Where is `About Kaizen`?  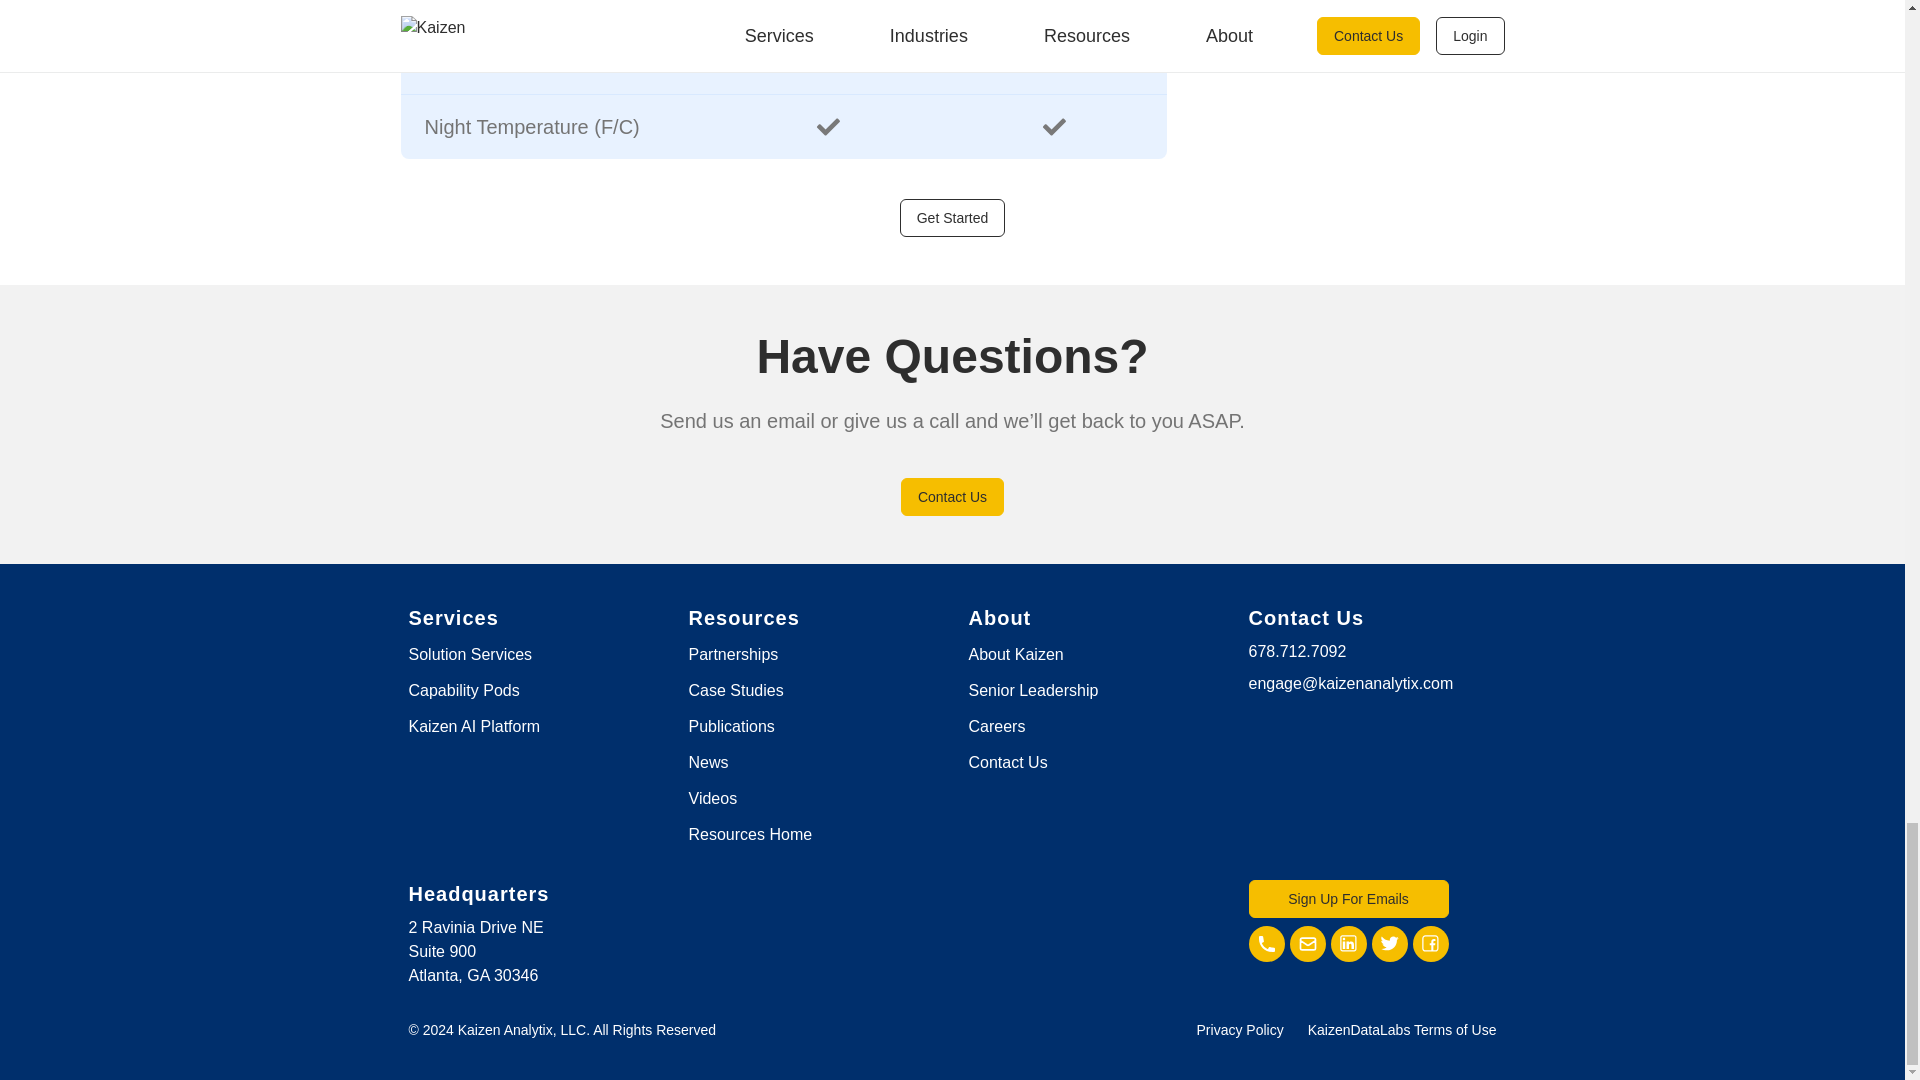 About Kaizen is located at coordinates (1015, 653).